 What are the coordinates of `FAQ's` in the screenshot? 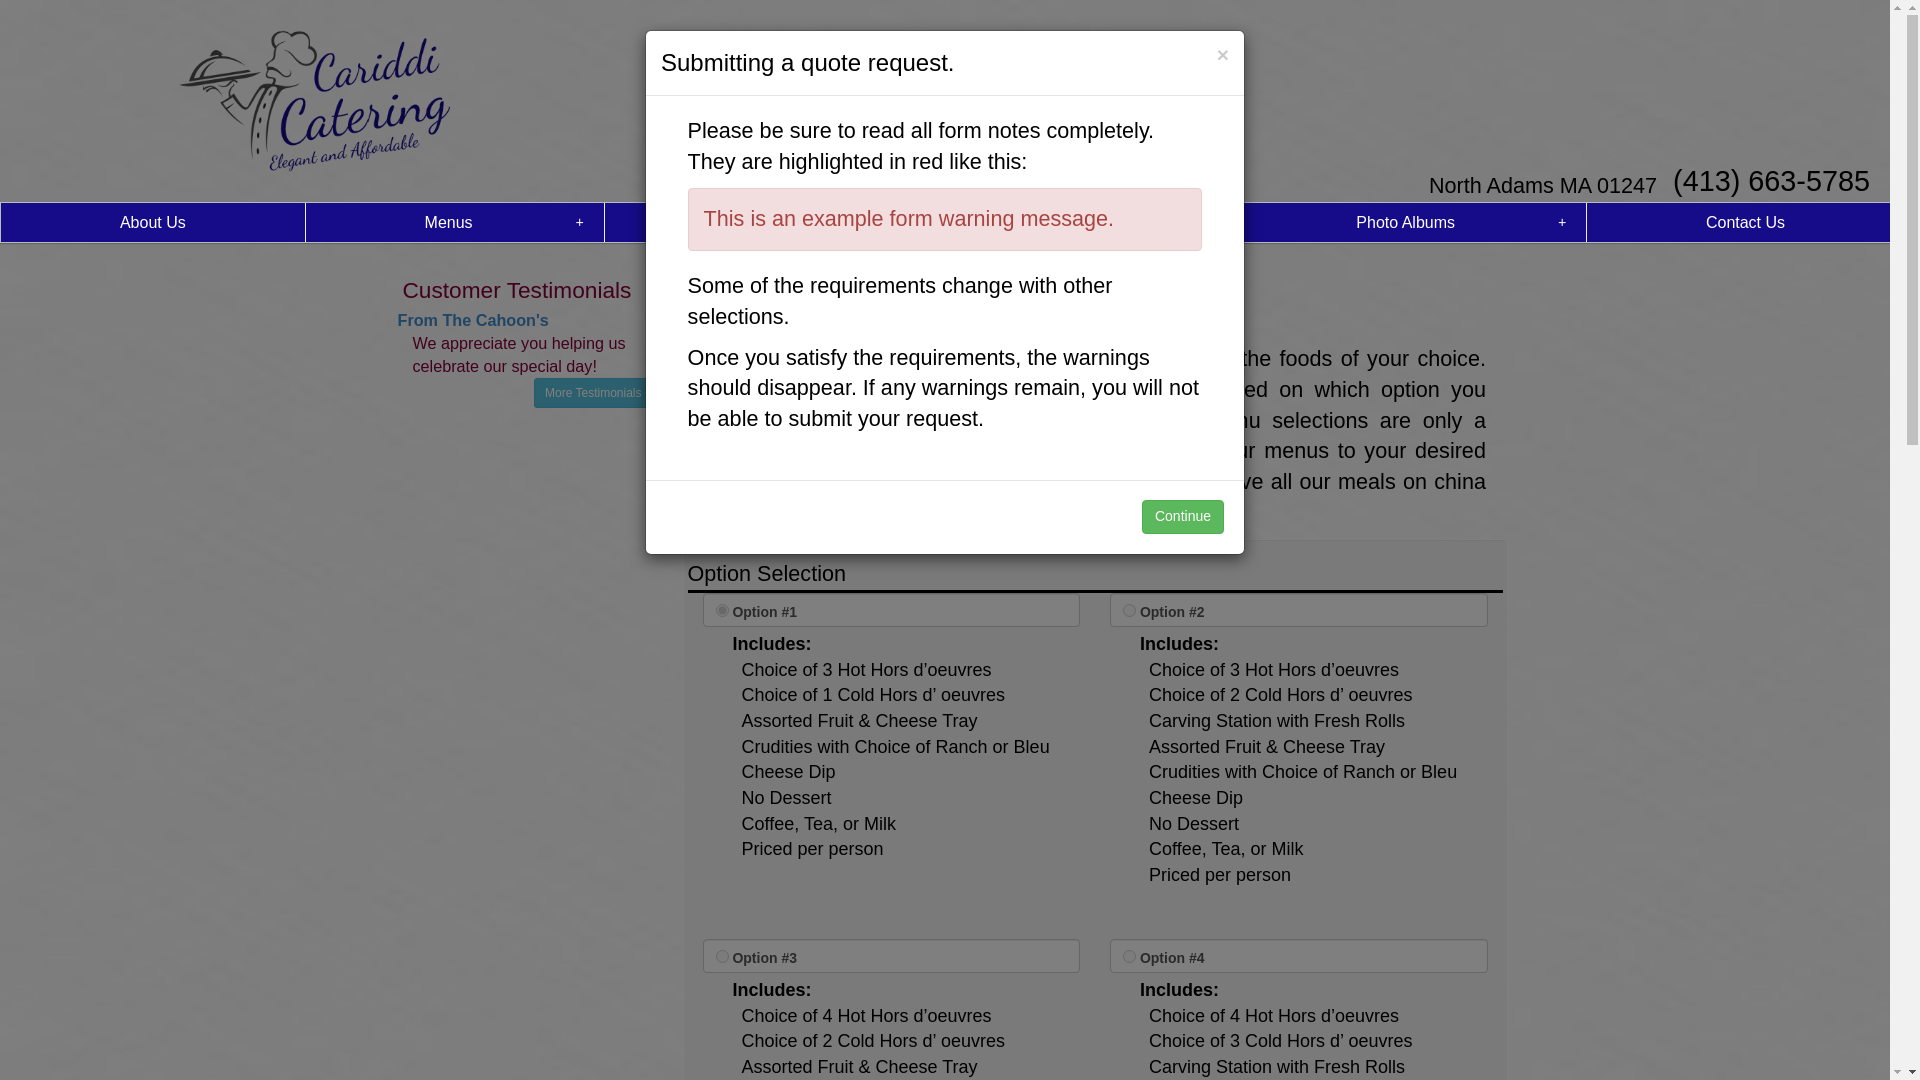 It's located at (1095, 222).